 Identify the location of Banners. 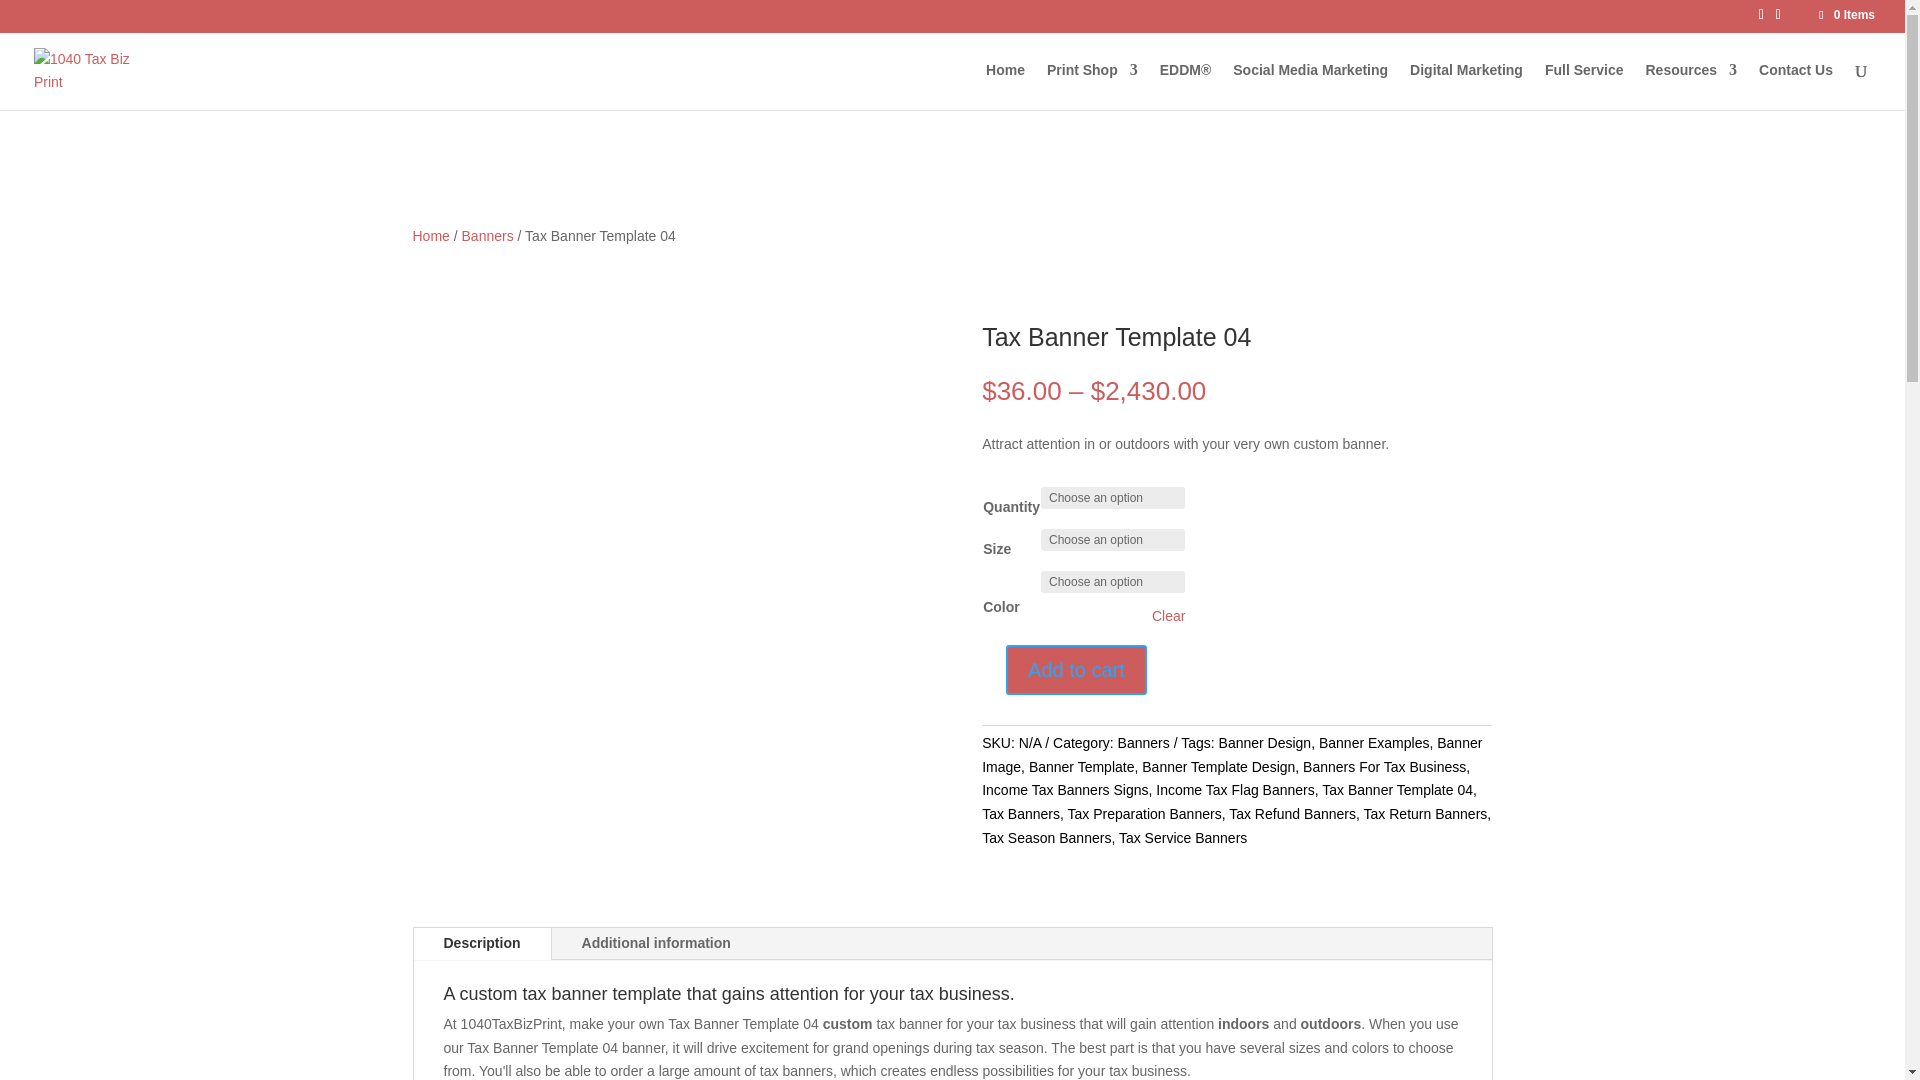
(1144, 743).